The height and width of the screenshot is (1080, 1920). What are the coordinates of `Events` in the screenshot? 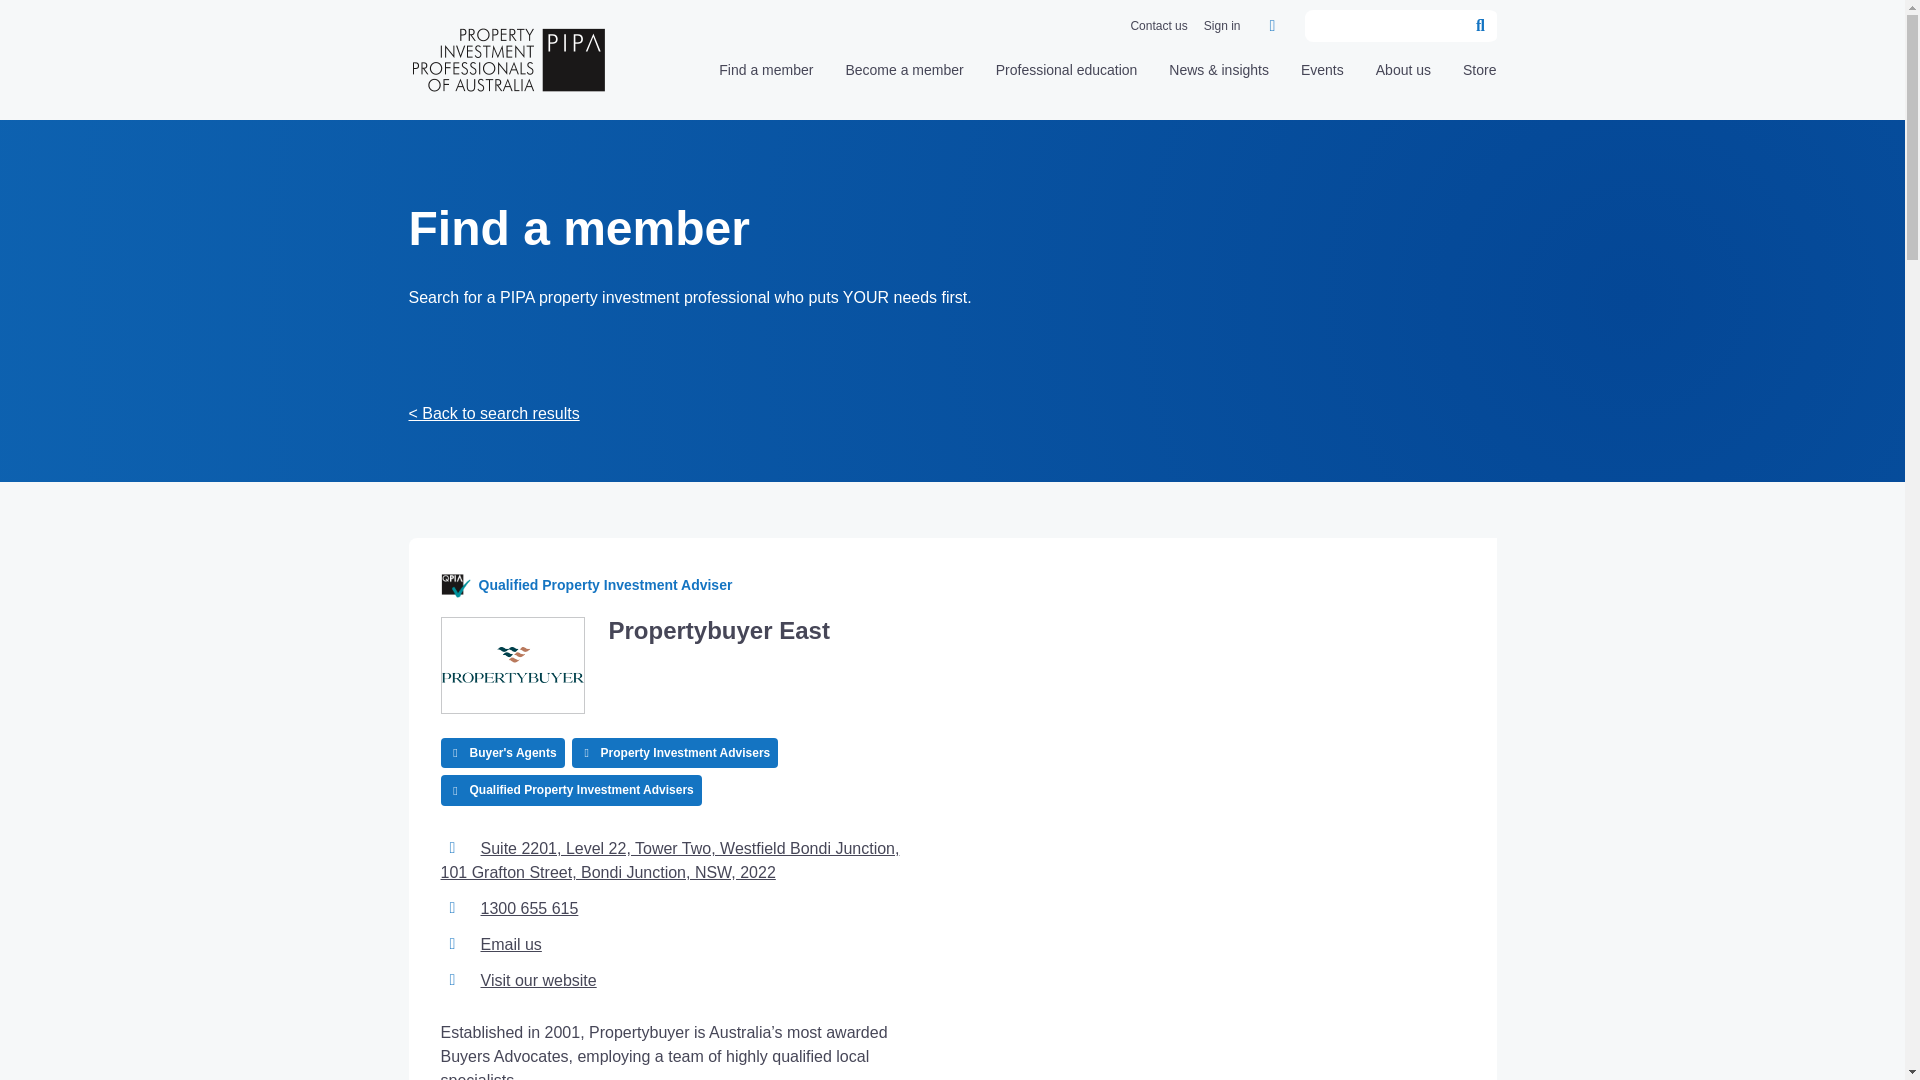 It's located at (1322, 76).